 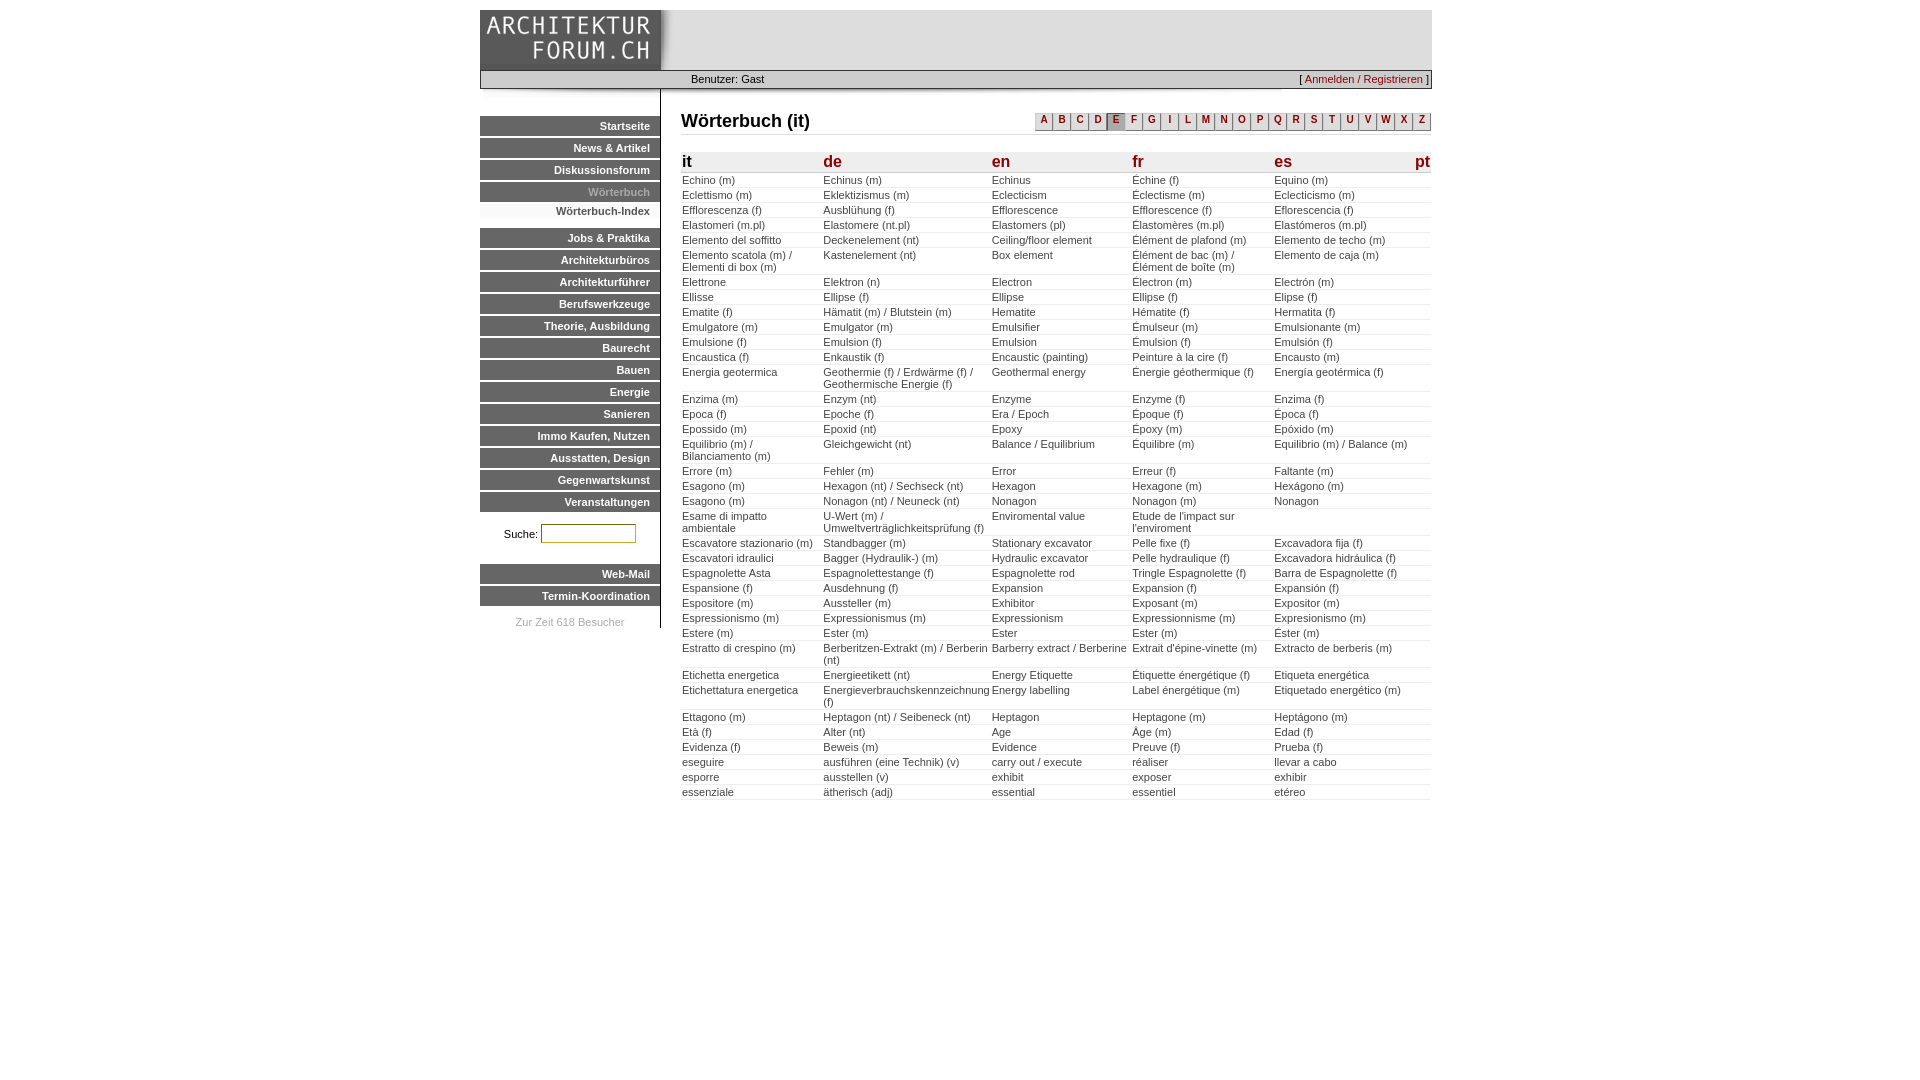 What do you see at coordinates (1008, 777) in the screenshot?
I see `exhibit` at bounding box center [1008, 777].